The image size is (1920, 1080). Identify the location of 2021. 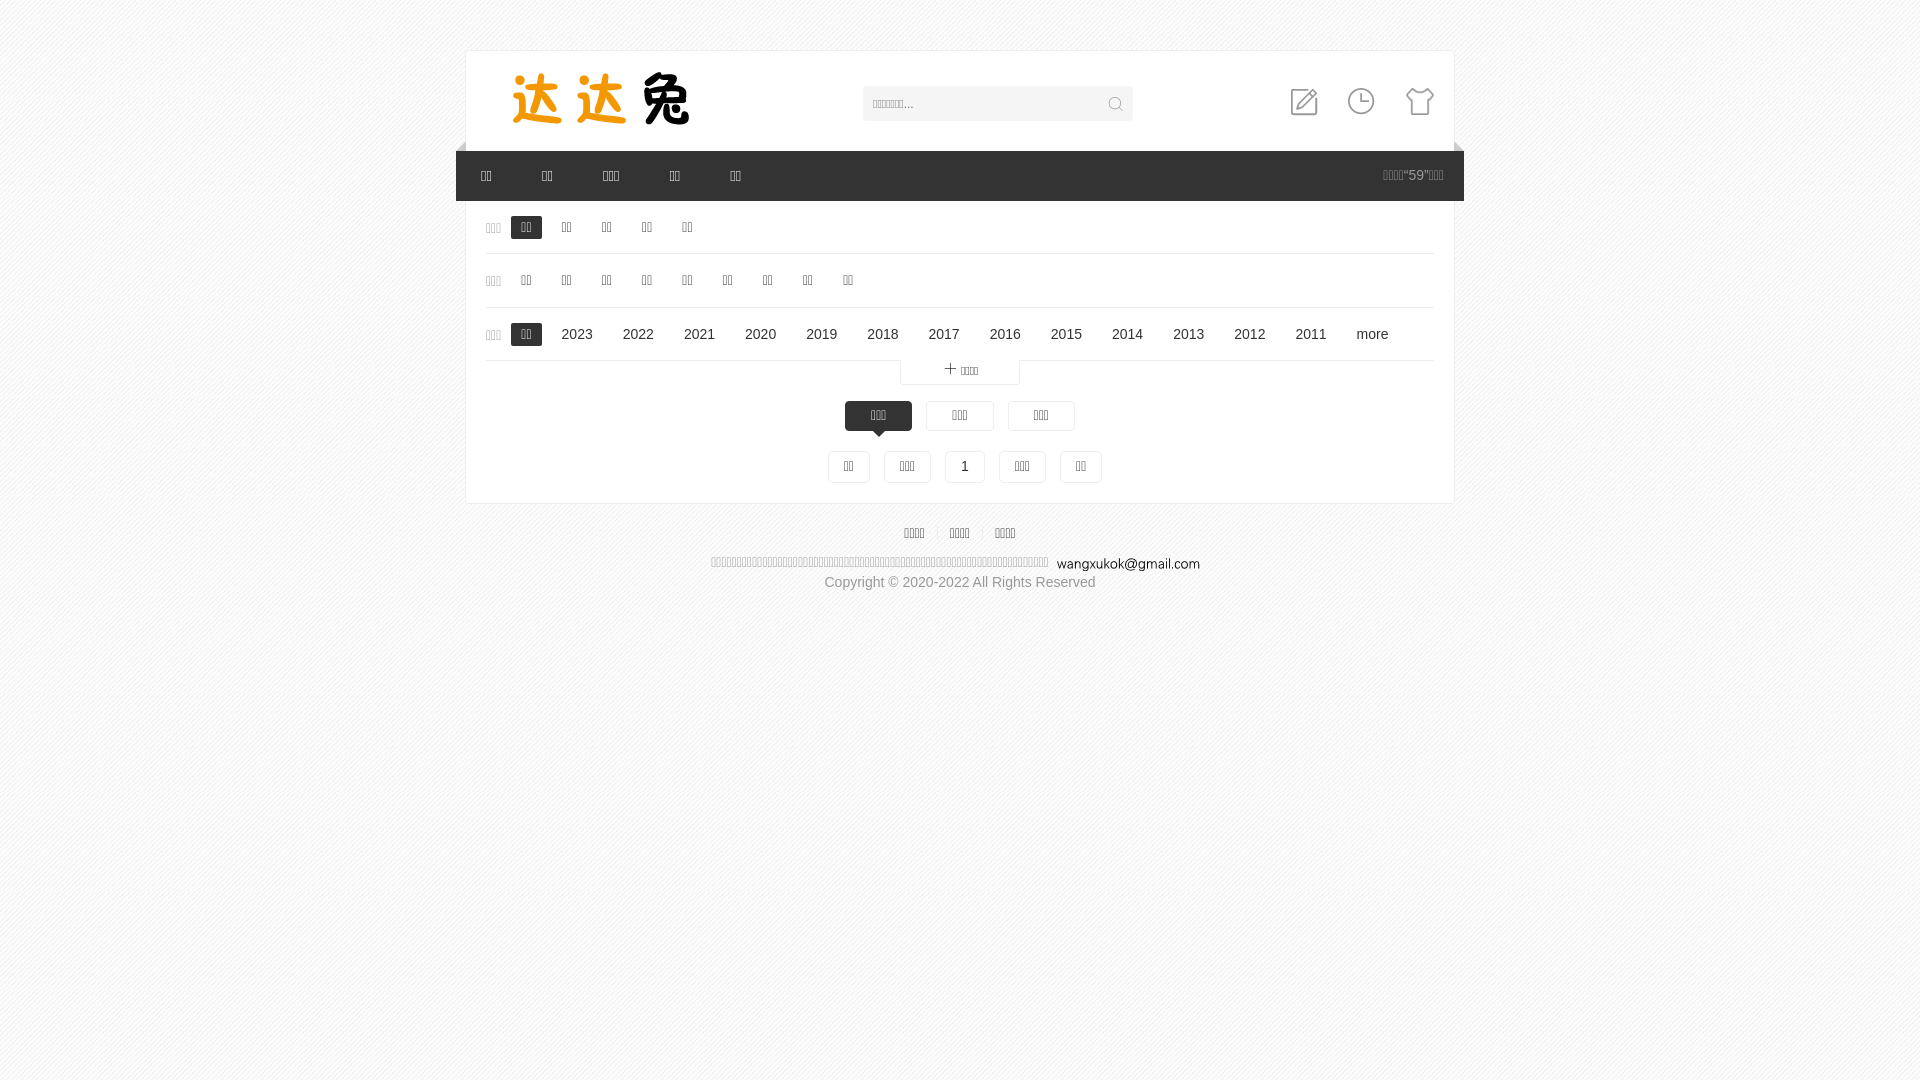
(700, 335).